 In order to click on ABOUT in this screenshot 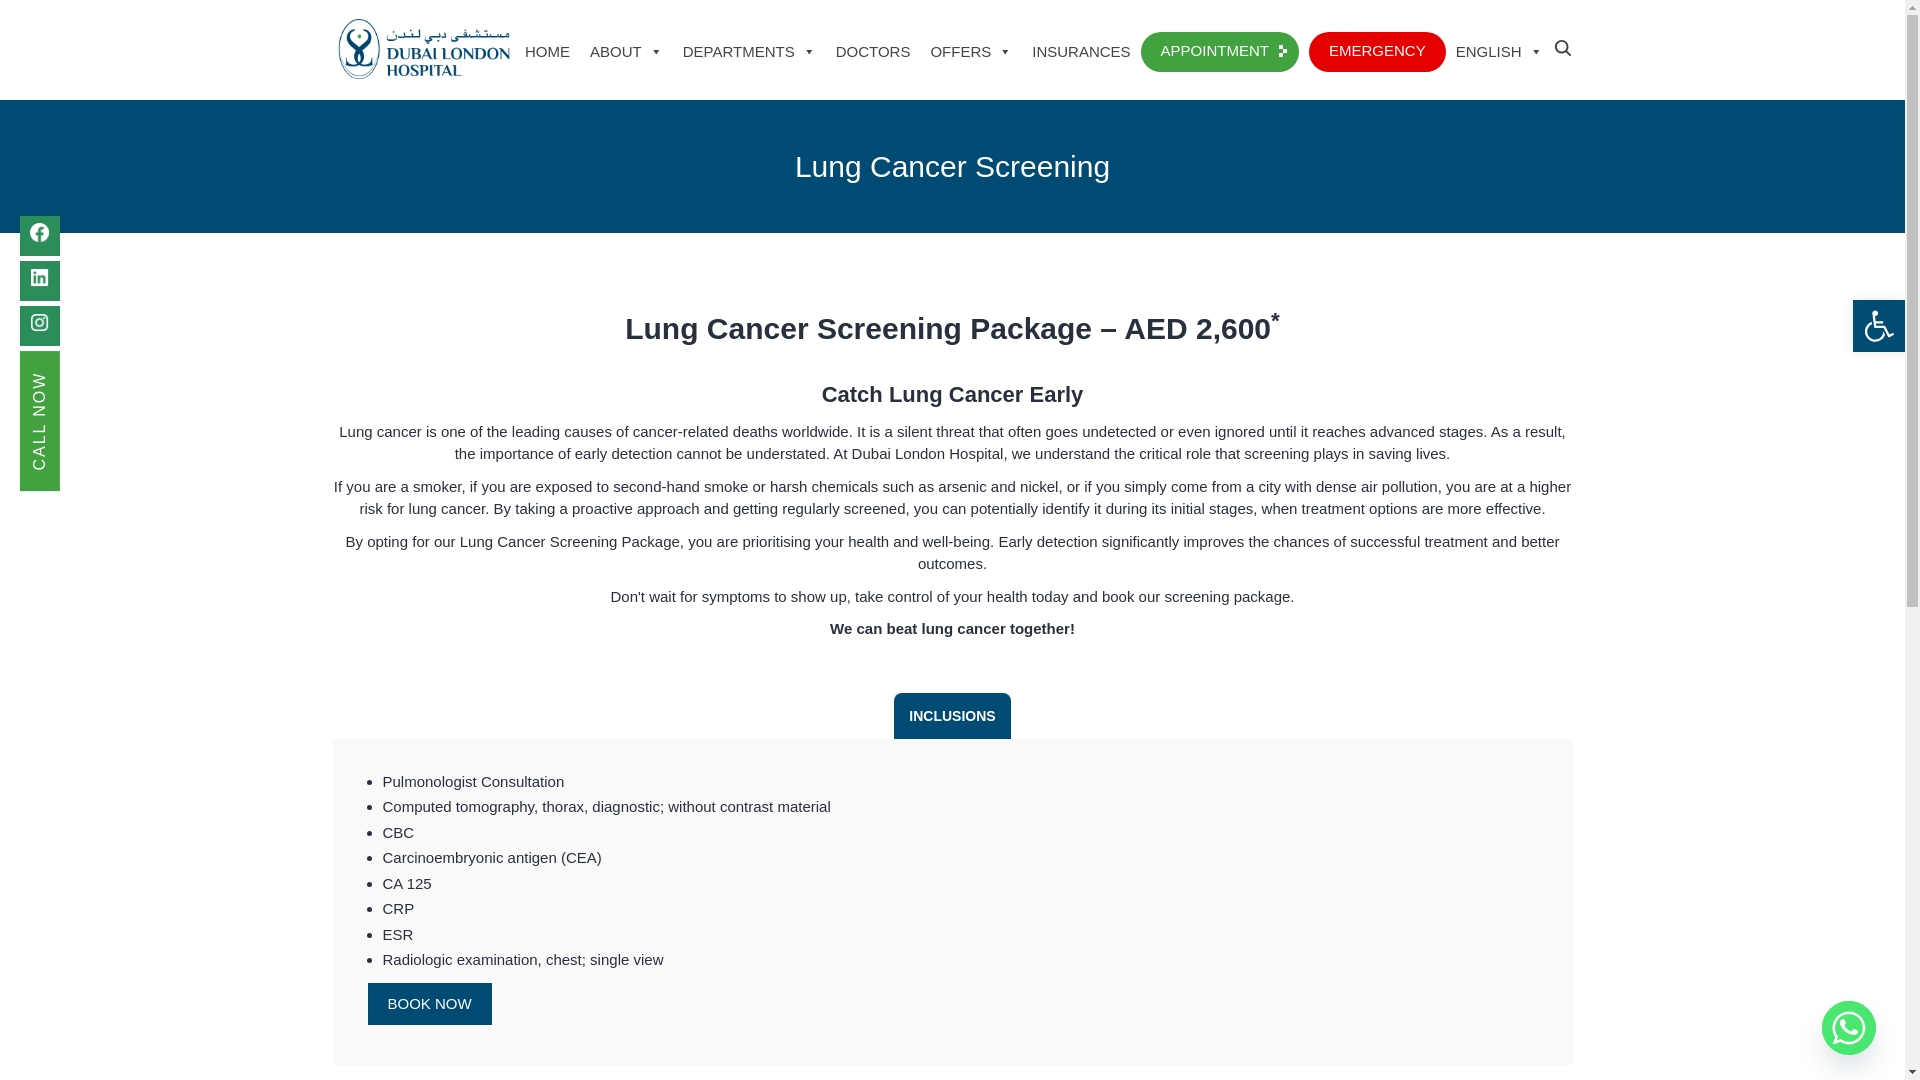, I will do `click(626, 52)`.